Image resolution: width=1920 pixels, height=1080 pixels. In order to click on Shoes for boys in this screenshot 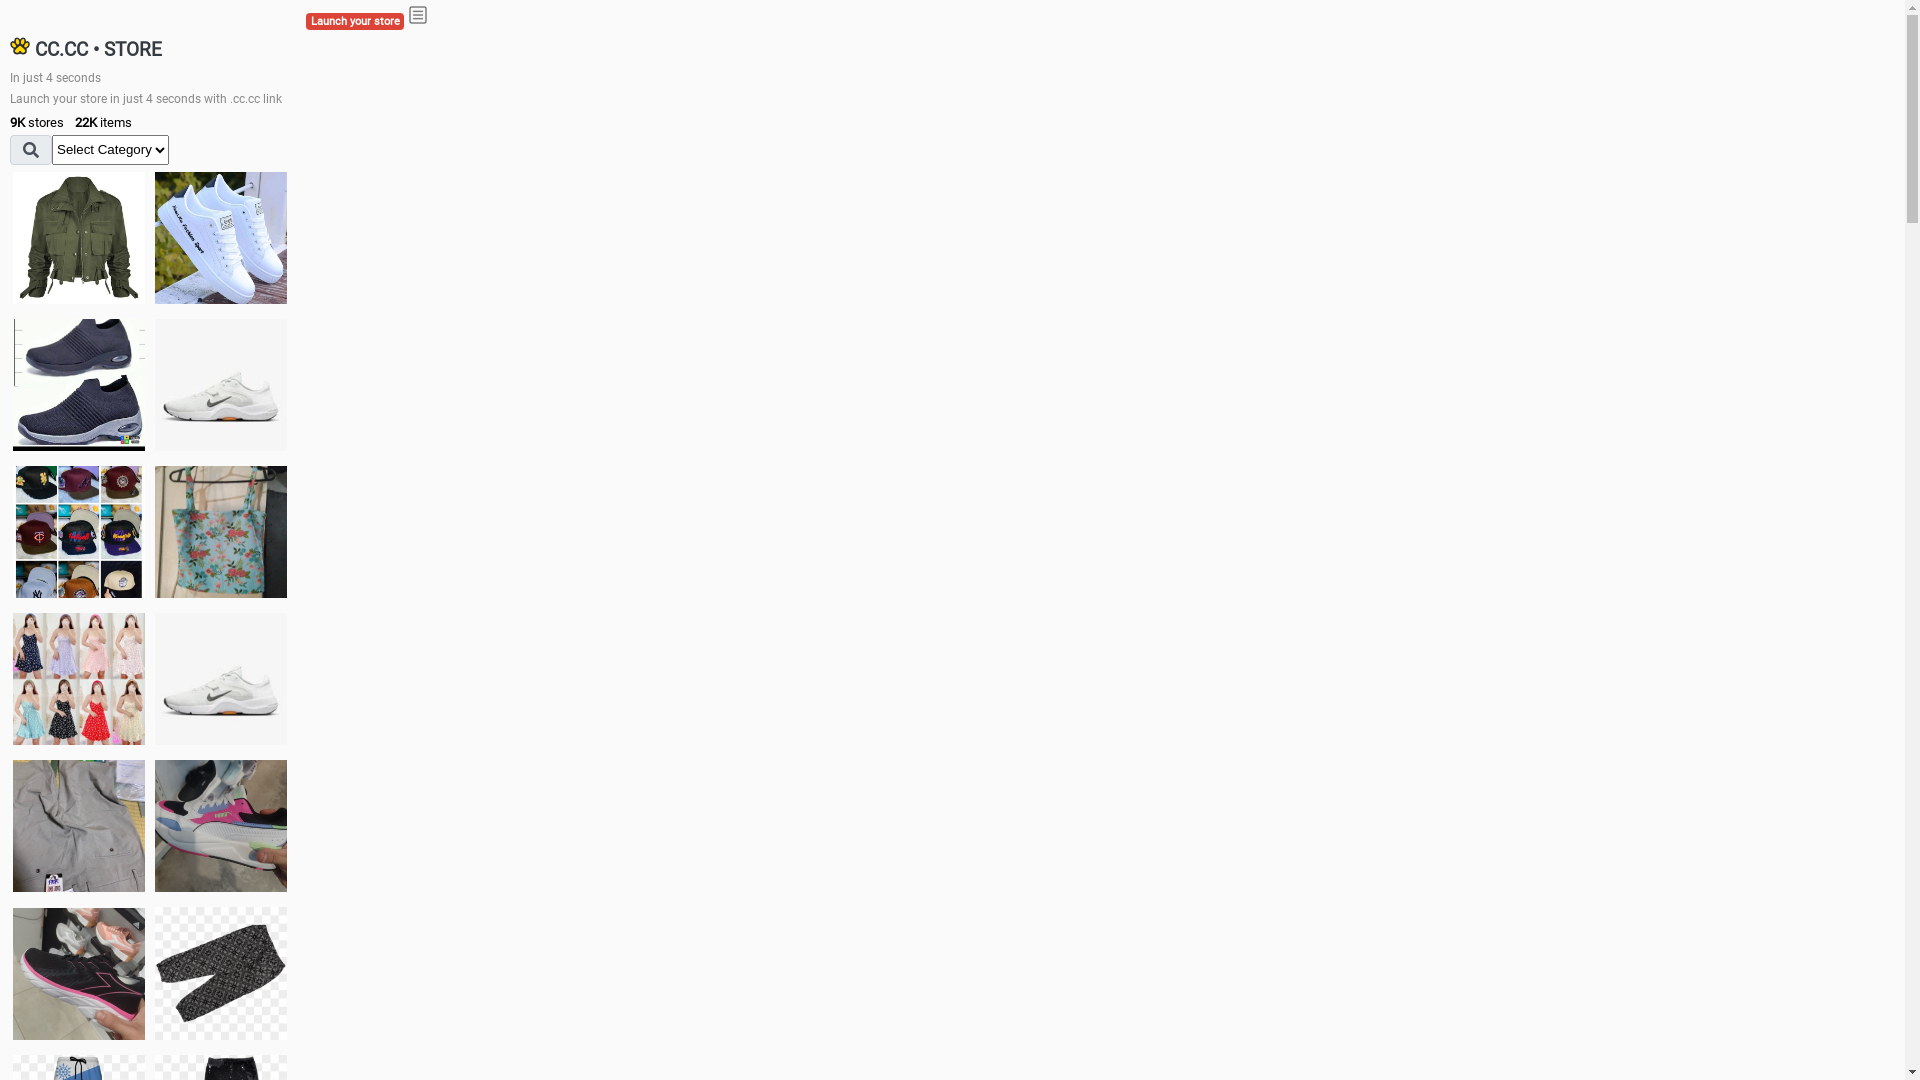, I will do `click(221, 385)`.